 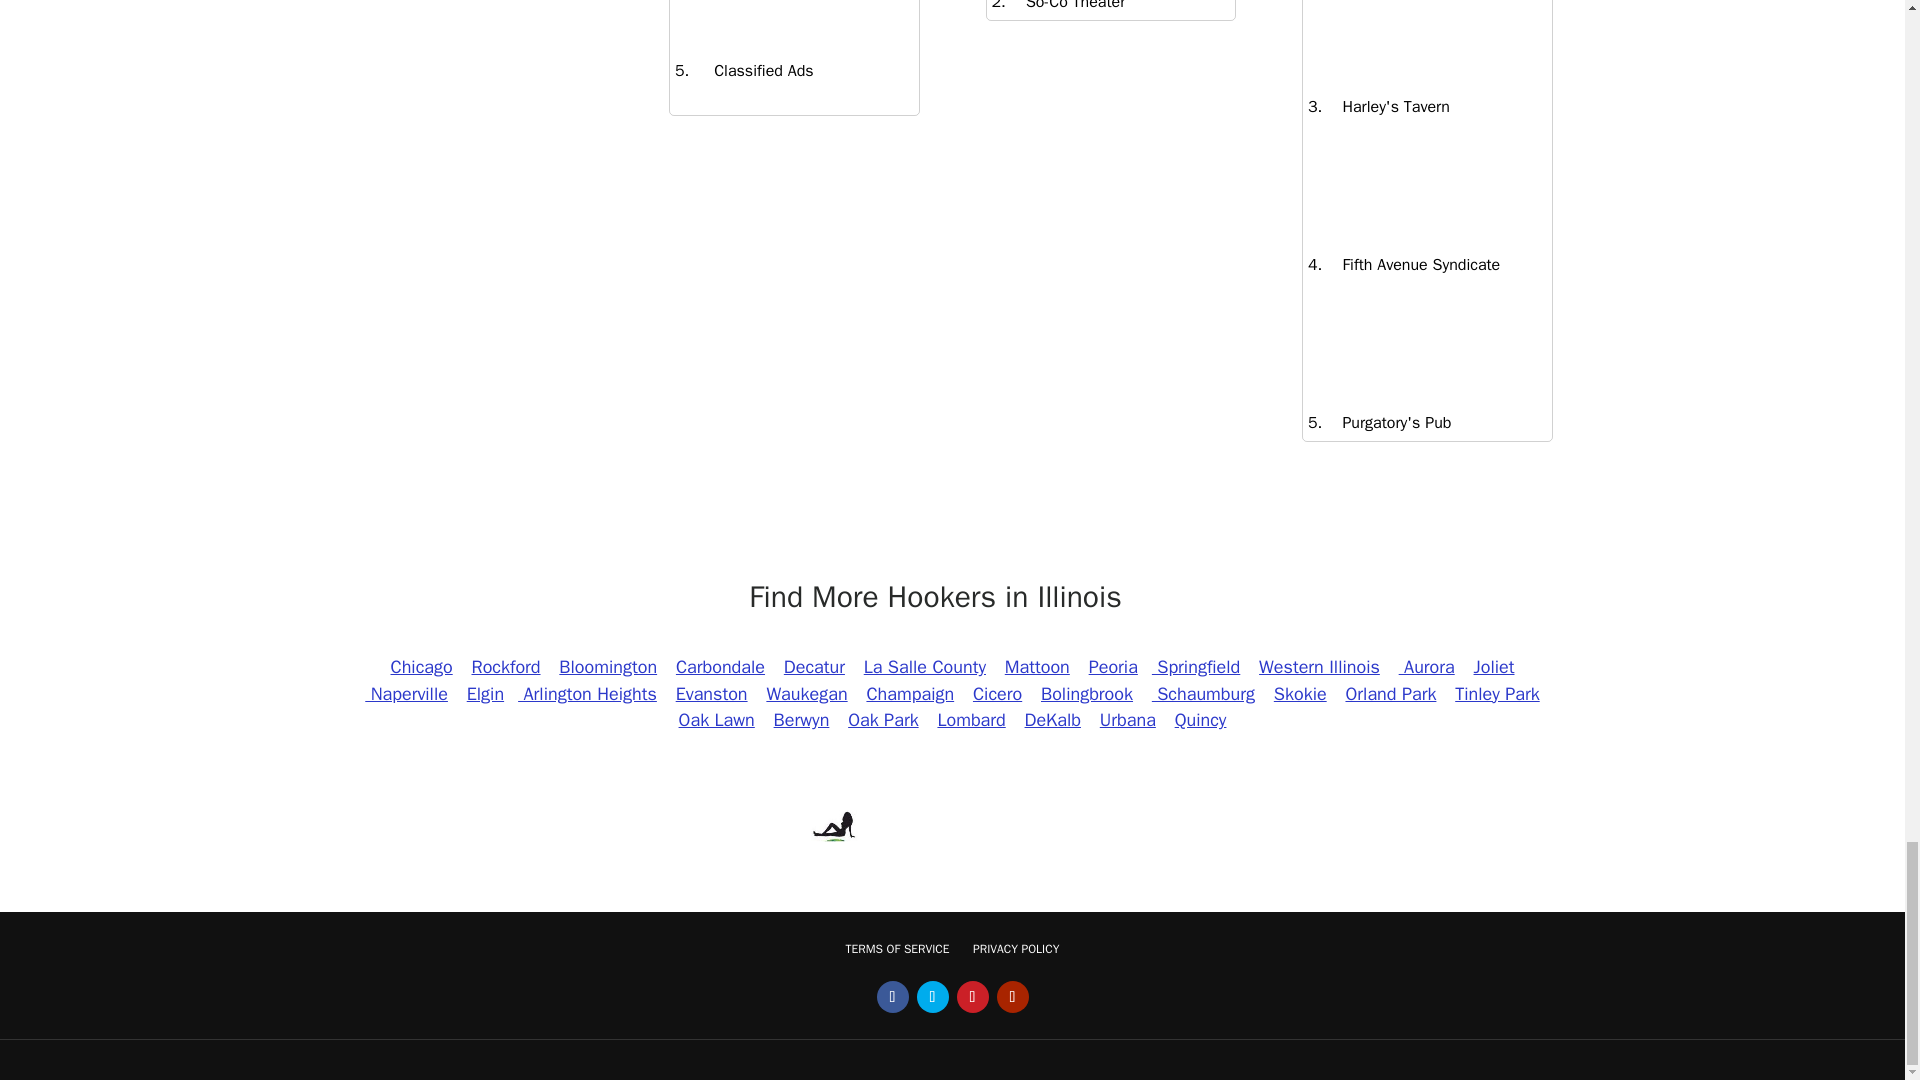 I want to click on Purgatory's Pub, so click(x=1386, y=422).